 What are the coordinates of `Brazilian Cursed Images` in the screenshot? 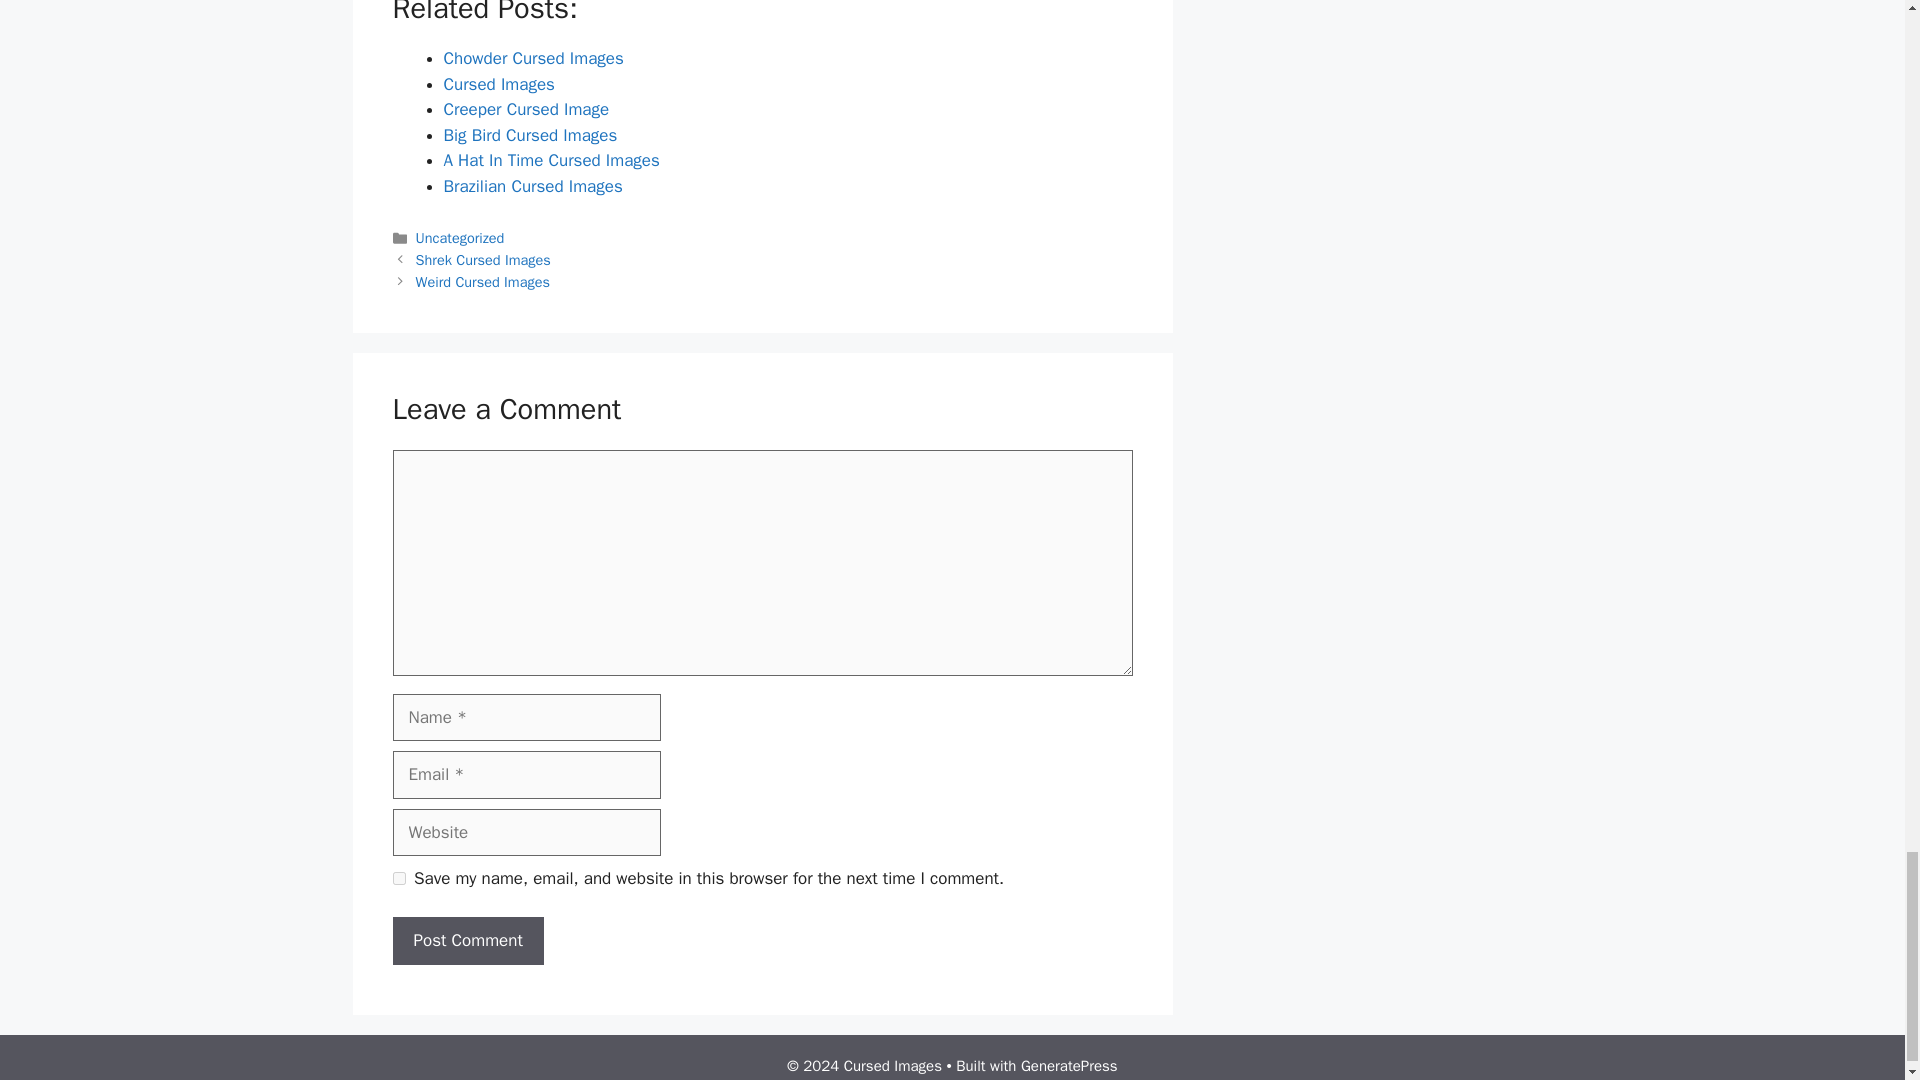 It's located at (532, 186).